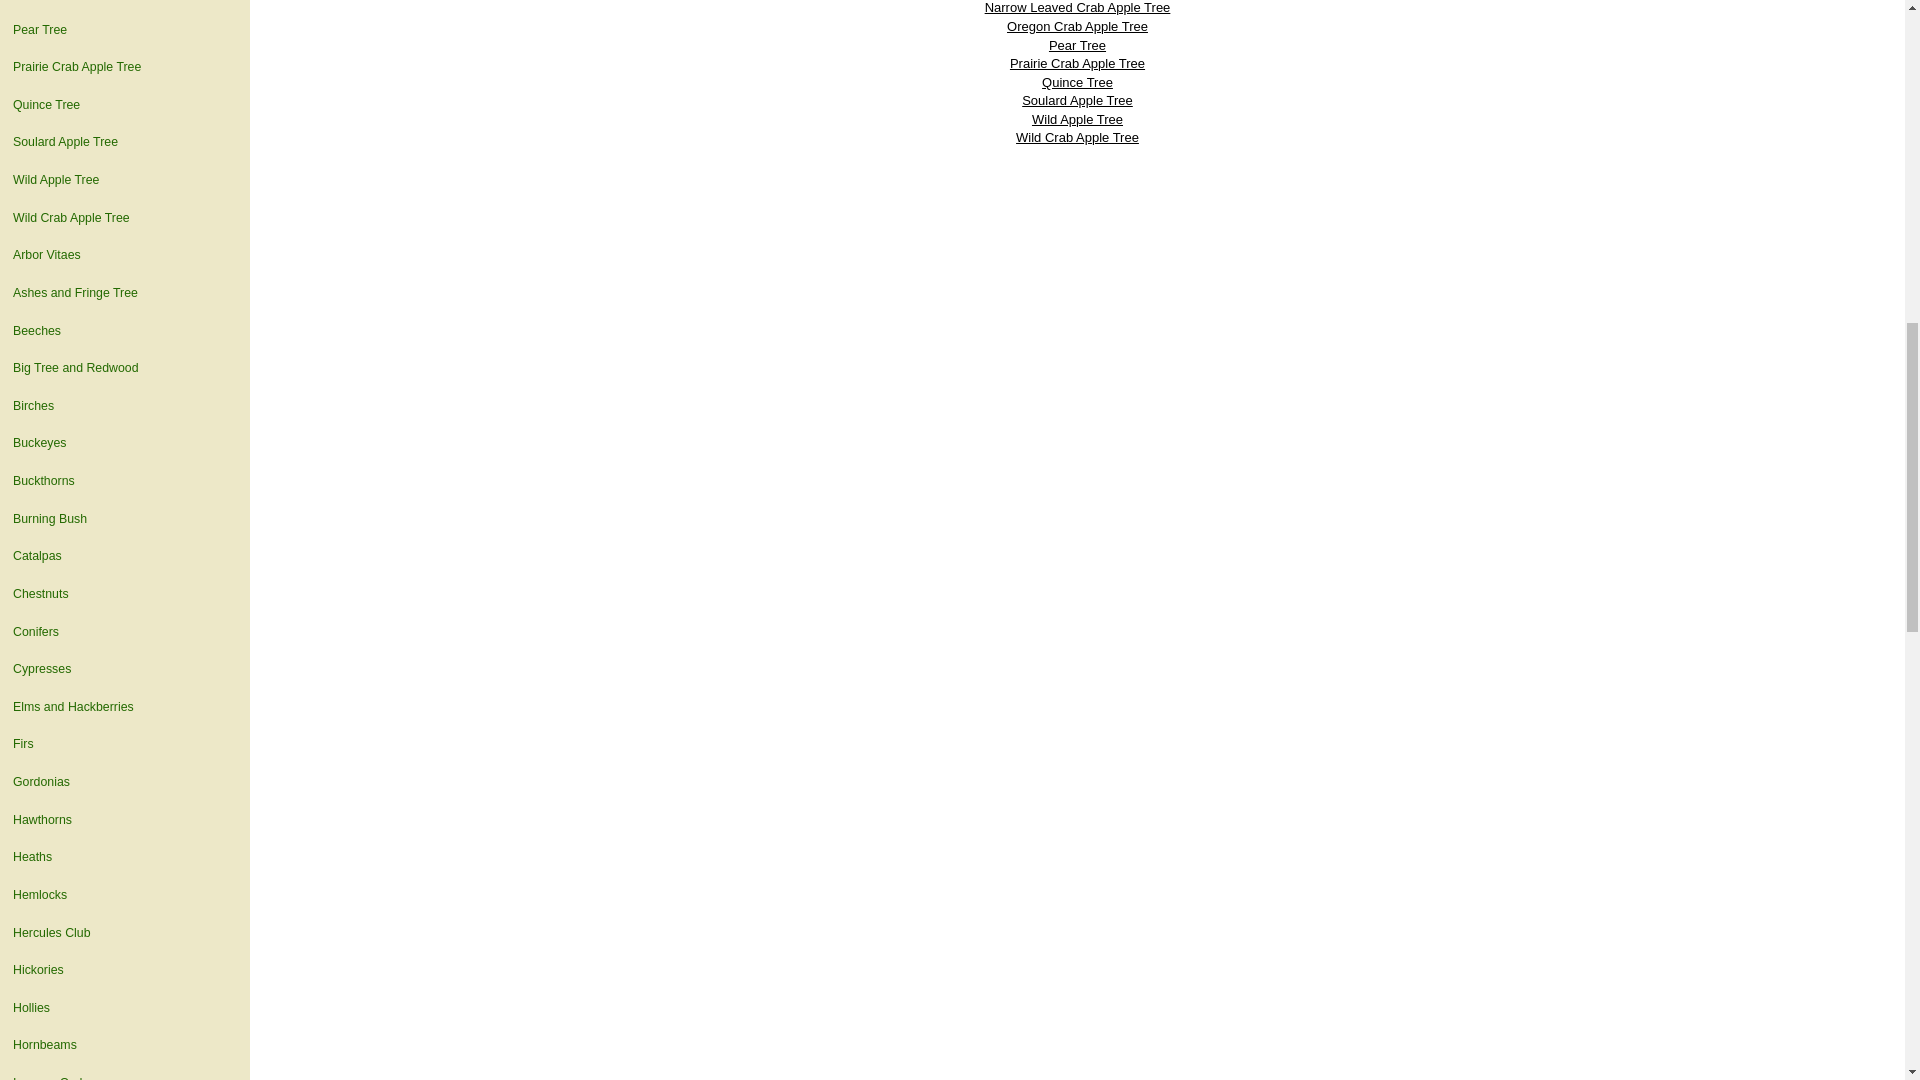 This screenshot has width=1920, height=1080. Describe the element at coordinates (124, 556) in the screenshot. I see `Catalpas` at that location.